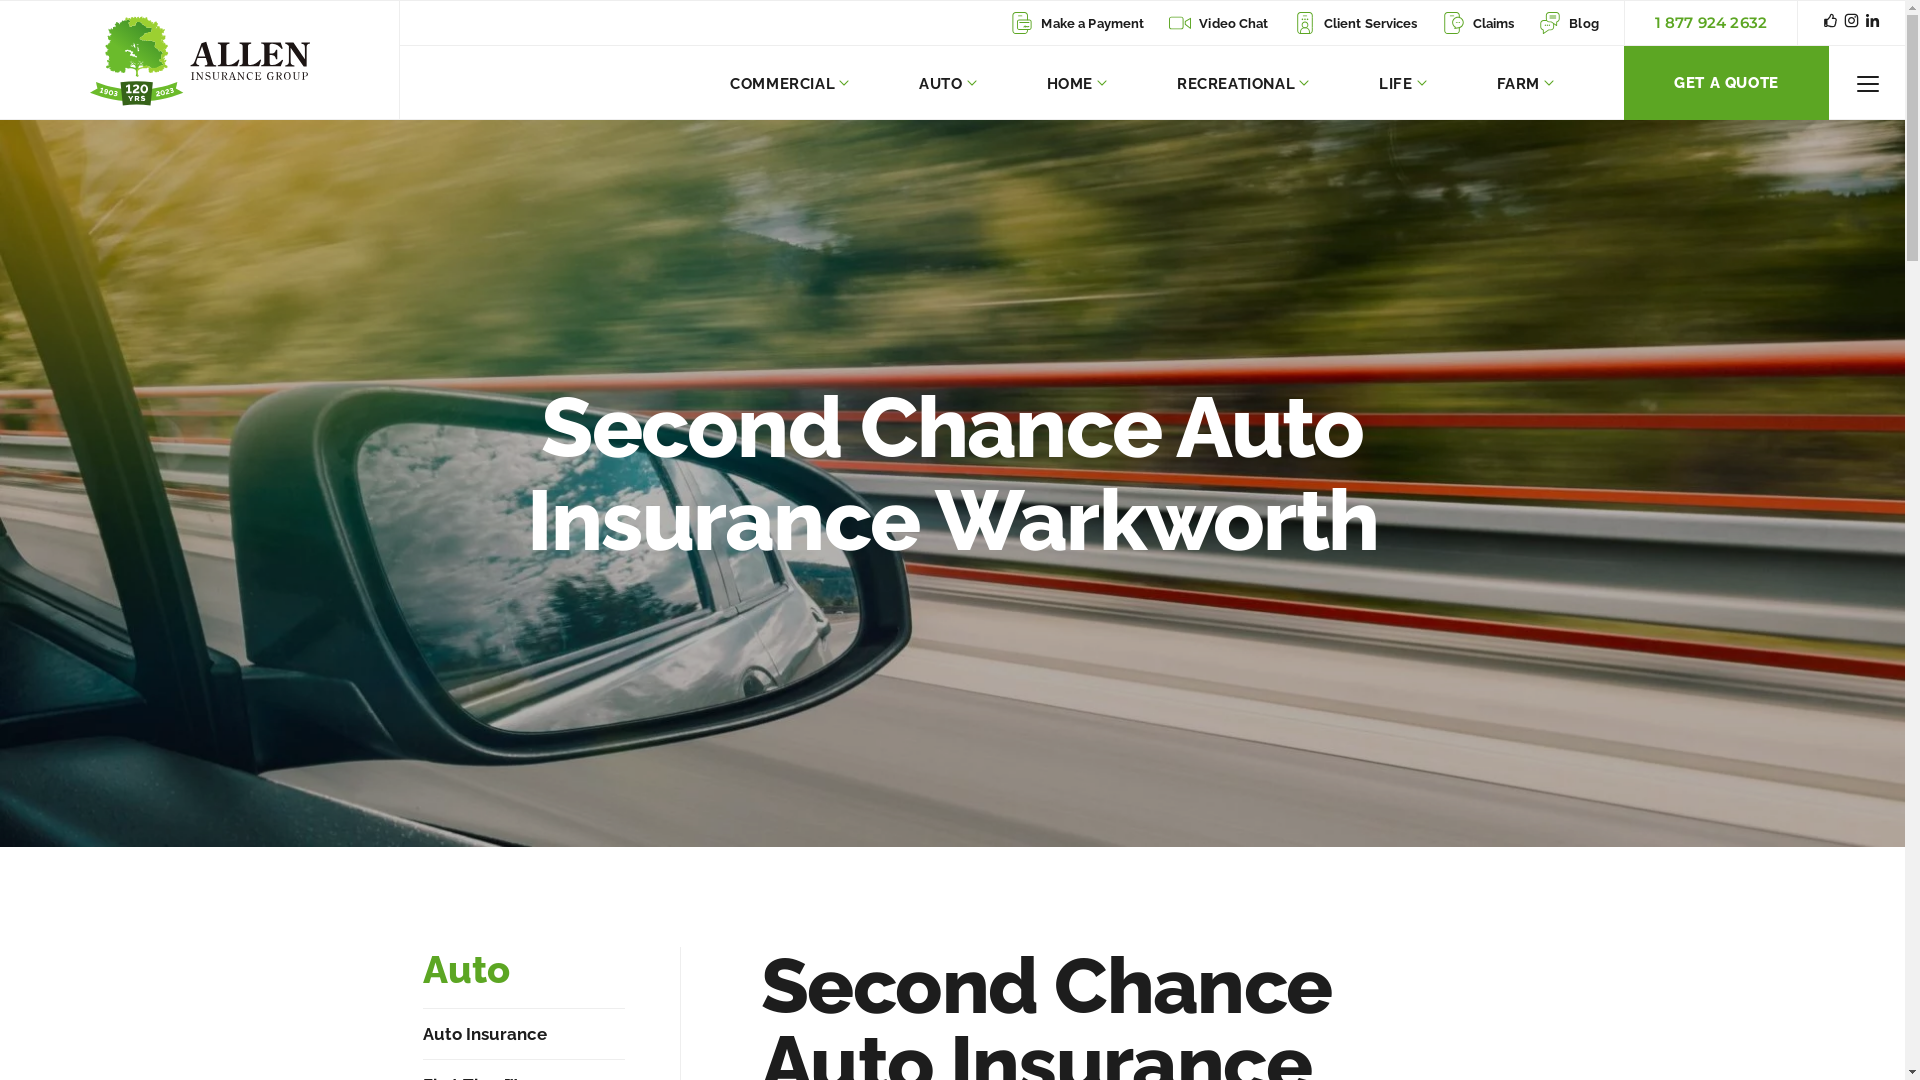  What do you see at coordinates (1077, 83) in the screenshot?
I see `HOME` at bounding box center [1077, 83].